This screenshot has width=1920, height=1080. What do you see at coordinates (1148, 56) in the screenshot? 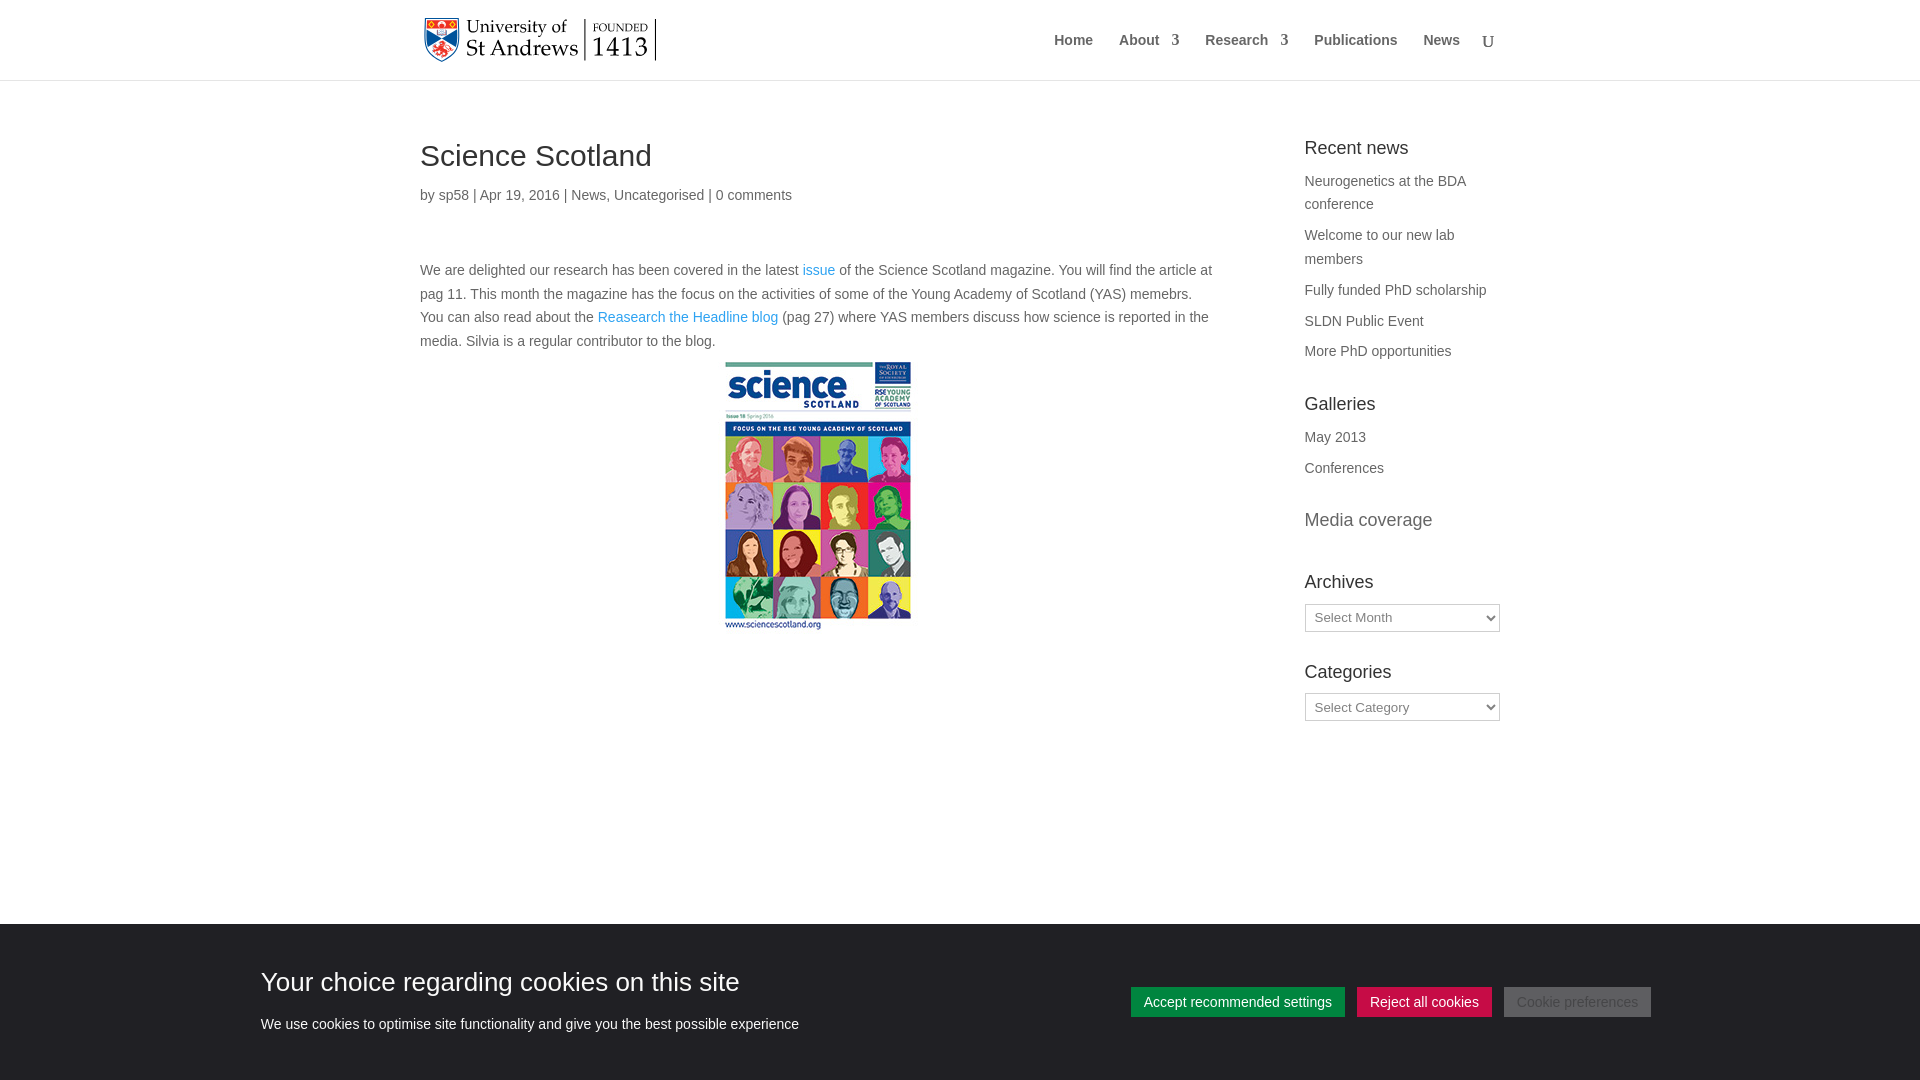
I see `About` at bounding box center [1148, 56].